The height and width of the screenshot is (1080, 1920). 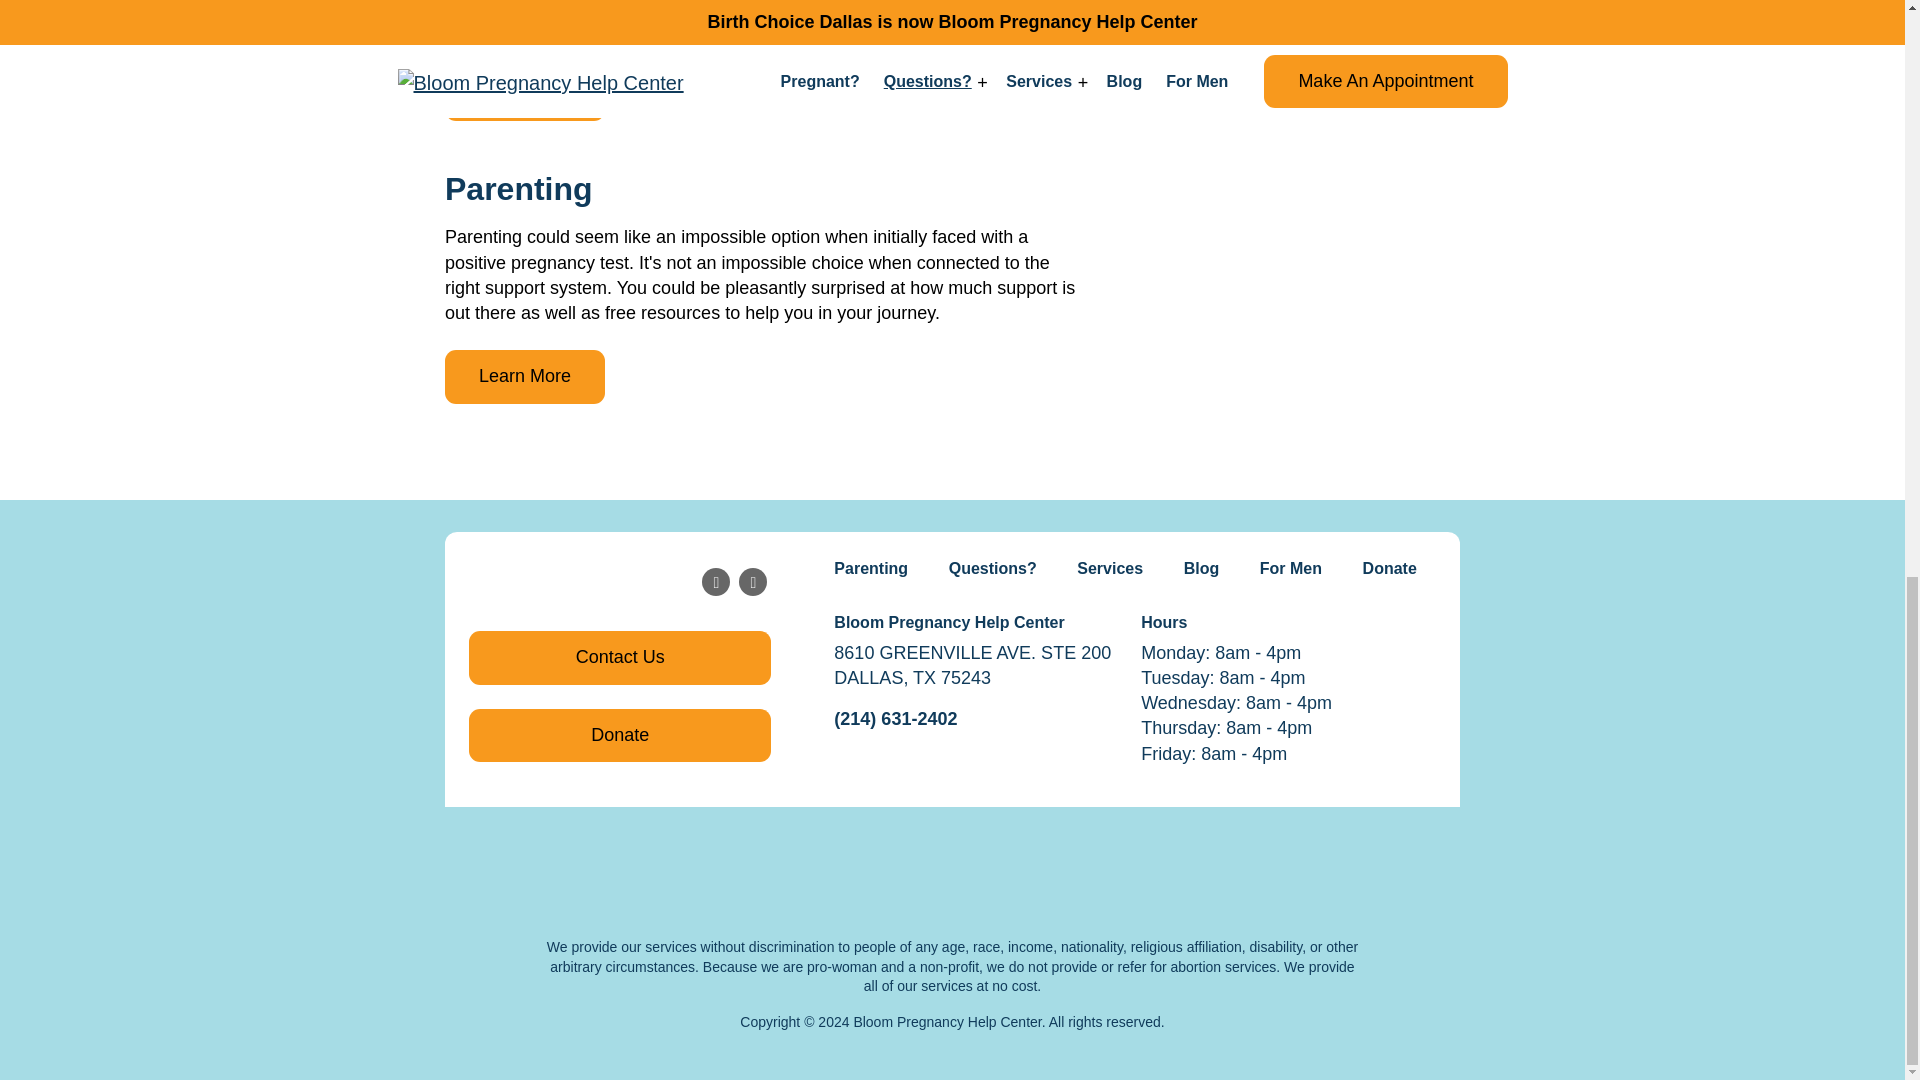 I want to click on Donate, so click(x=1389, y=568).